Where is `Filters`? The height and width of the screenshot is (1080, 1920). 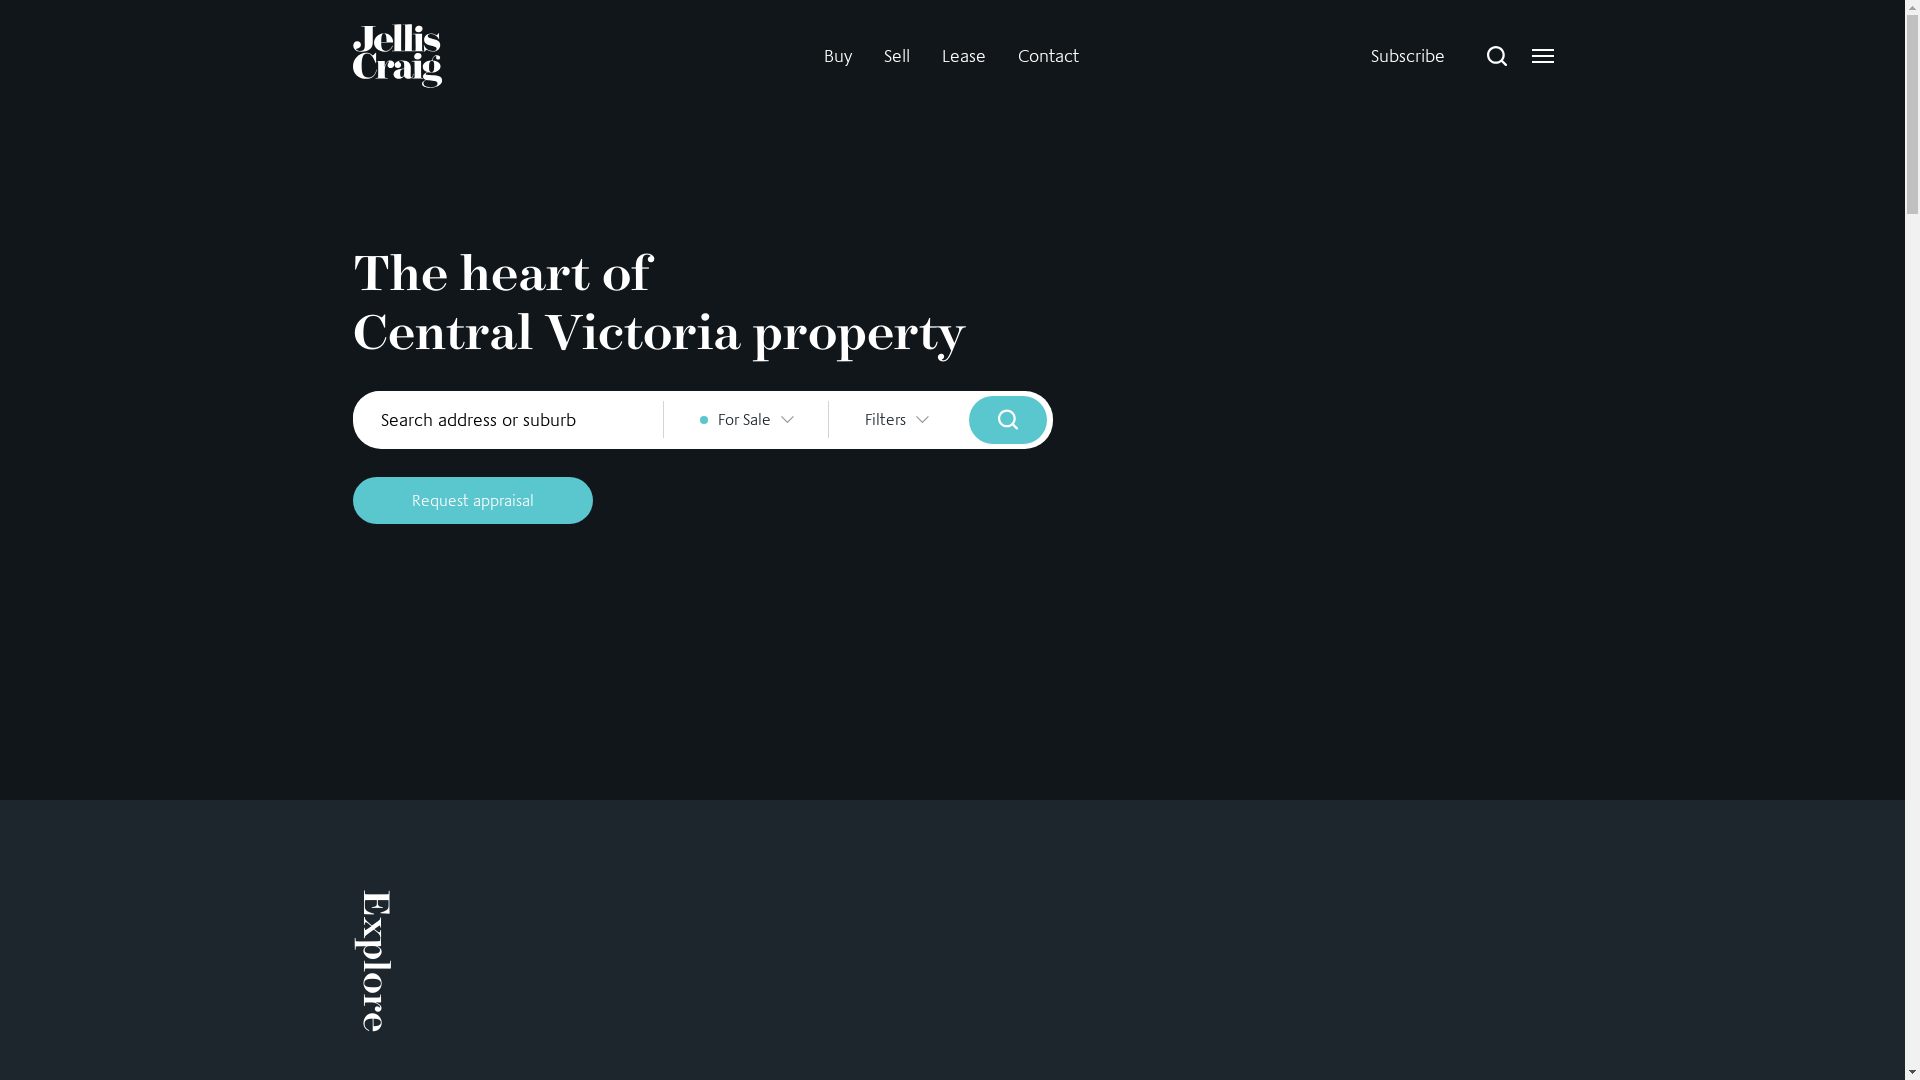 Filters is located at coordinates (895, 420).